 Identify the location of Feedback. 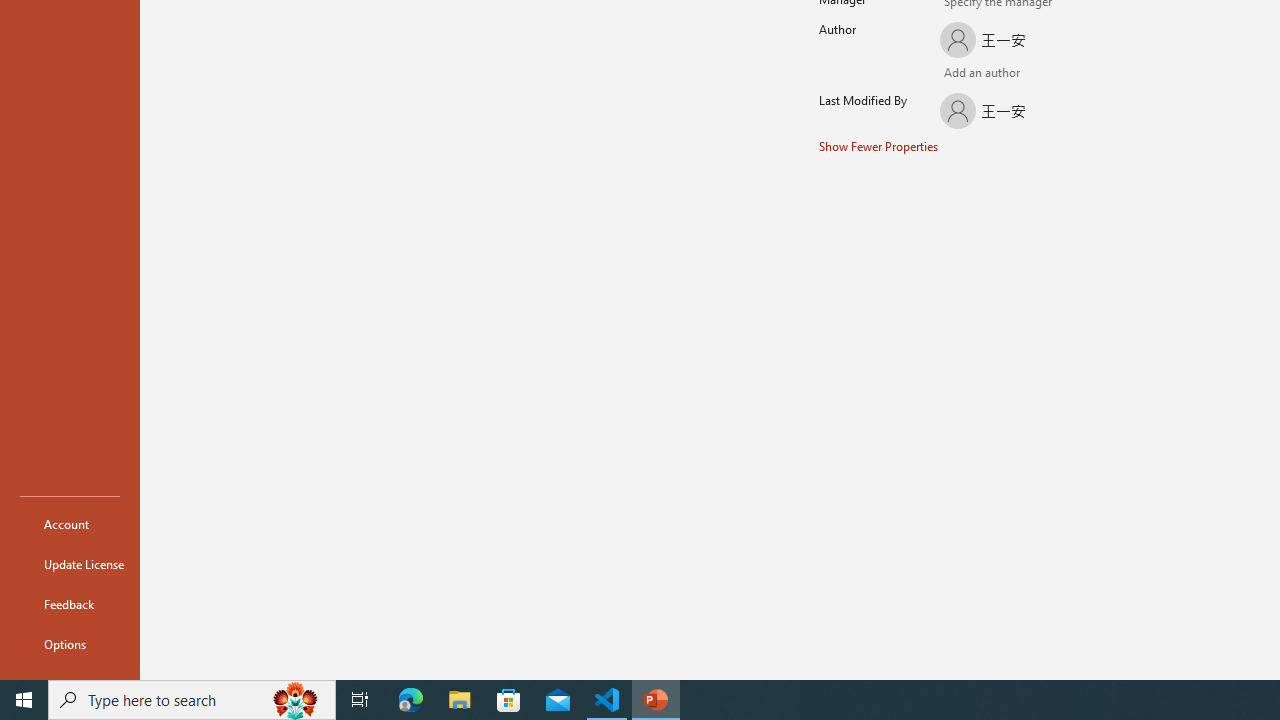
(70, 604).